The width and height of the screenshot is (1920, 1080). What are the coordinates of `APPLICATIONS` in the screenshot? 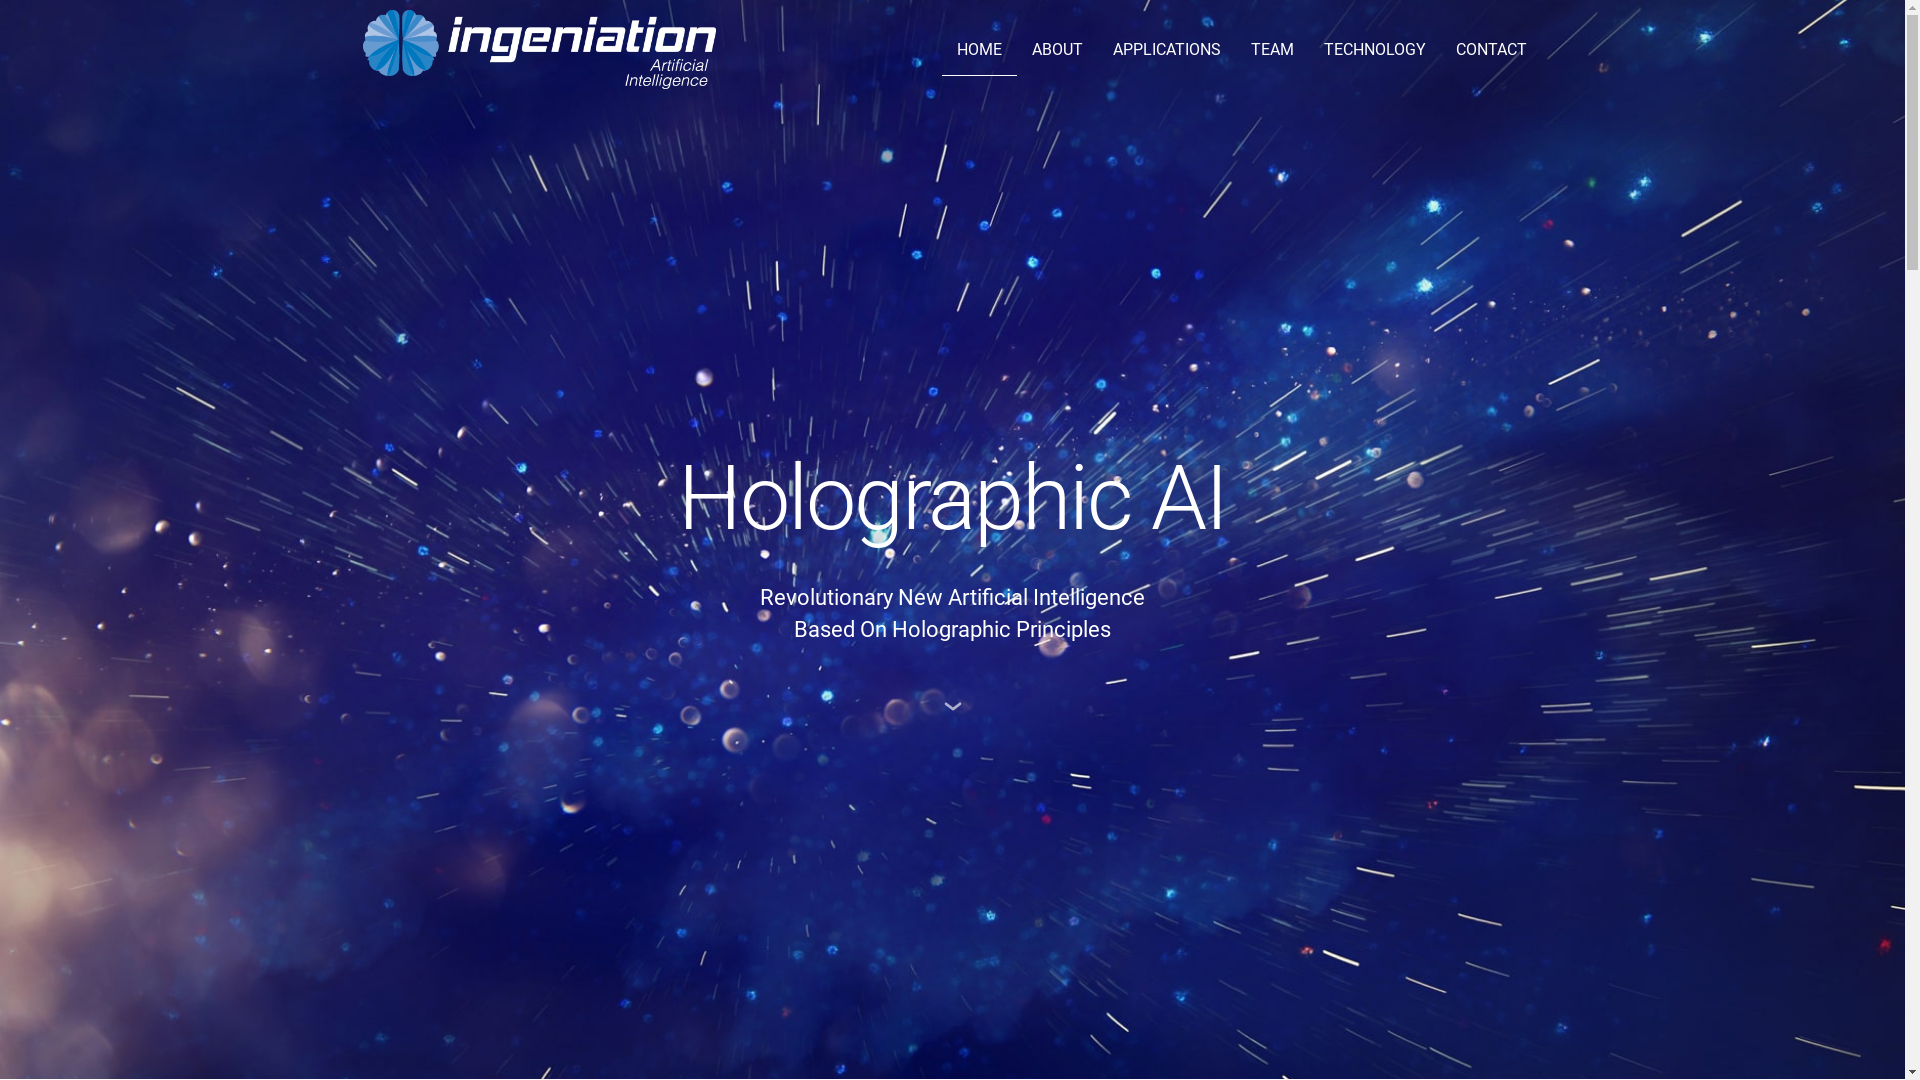 It's located at (1167, 50).